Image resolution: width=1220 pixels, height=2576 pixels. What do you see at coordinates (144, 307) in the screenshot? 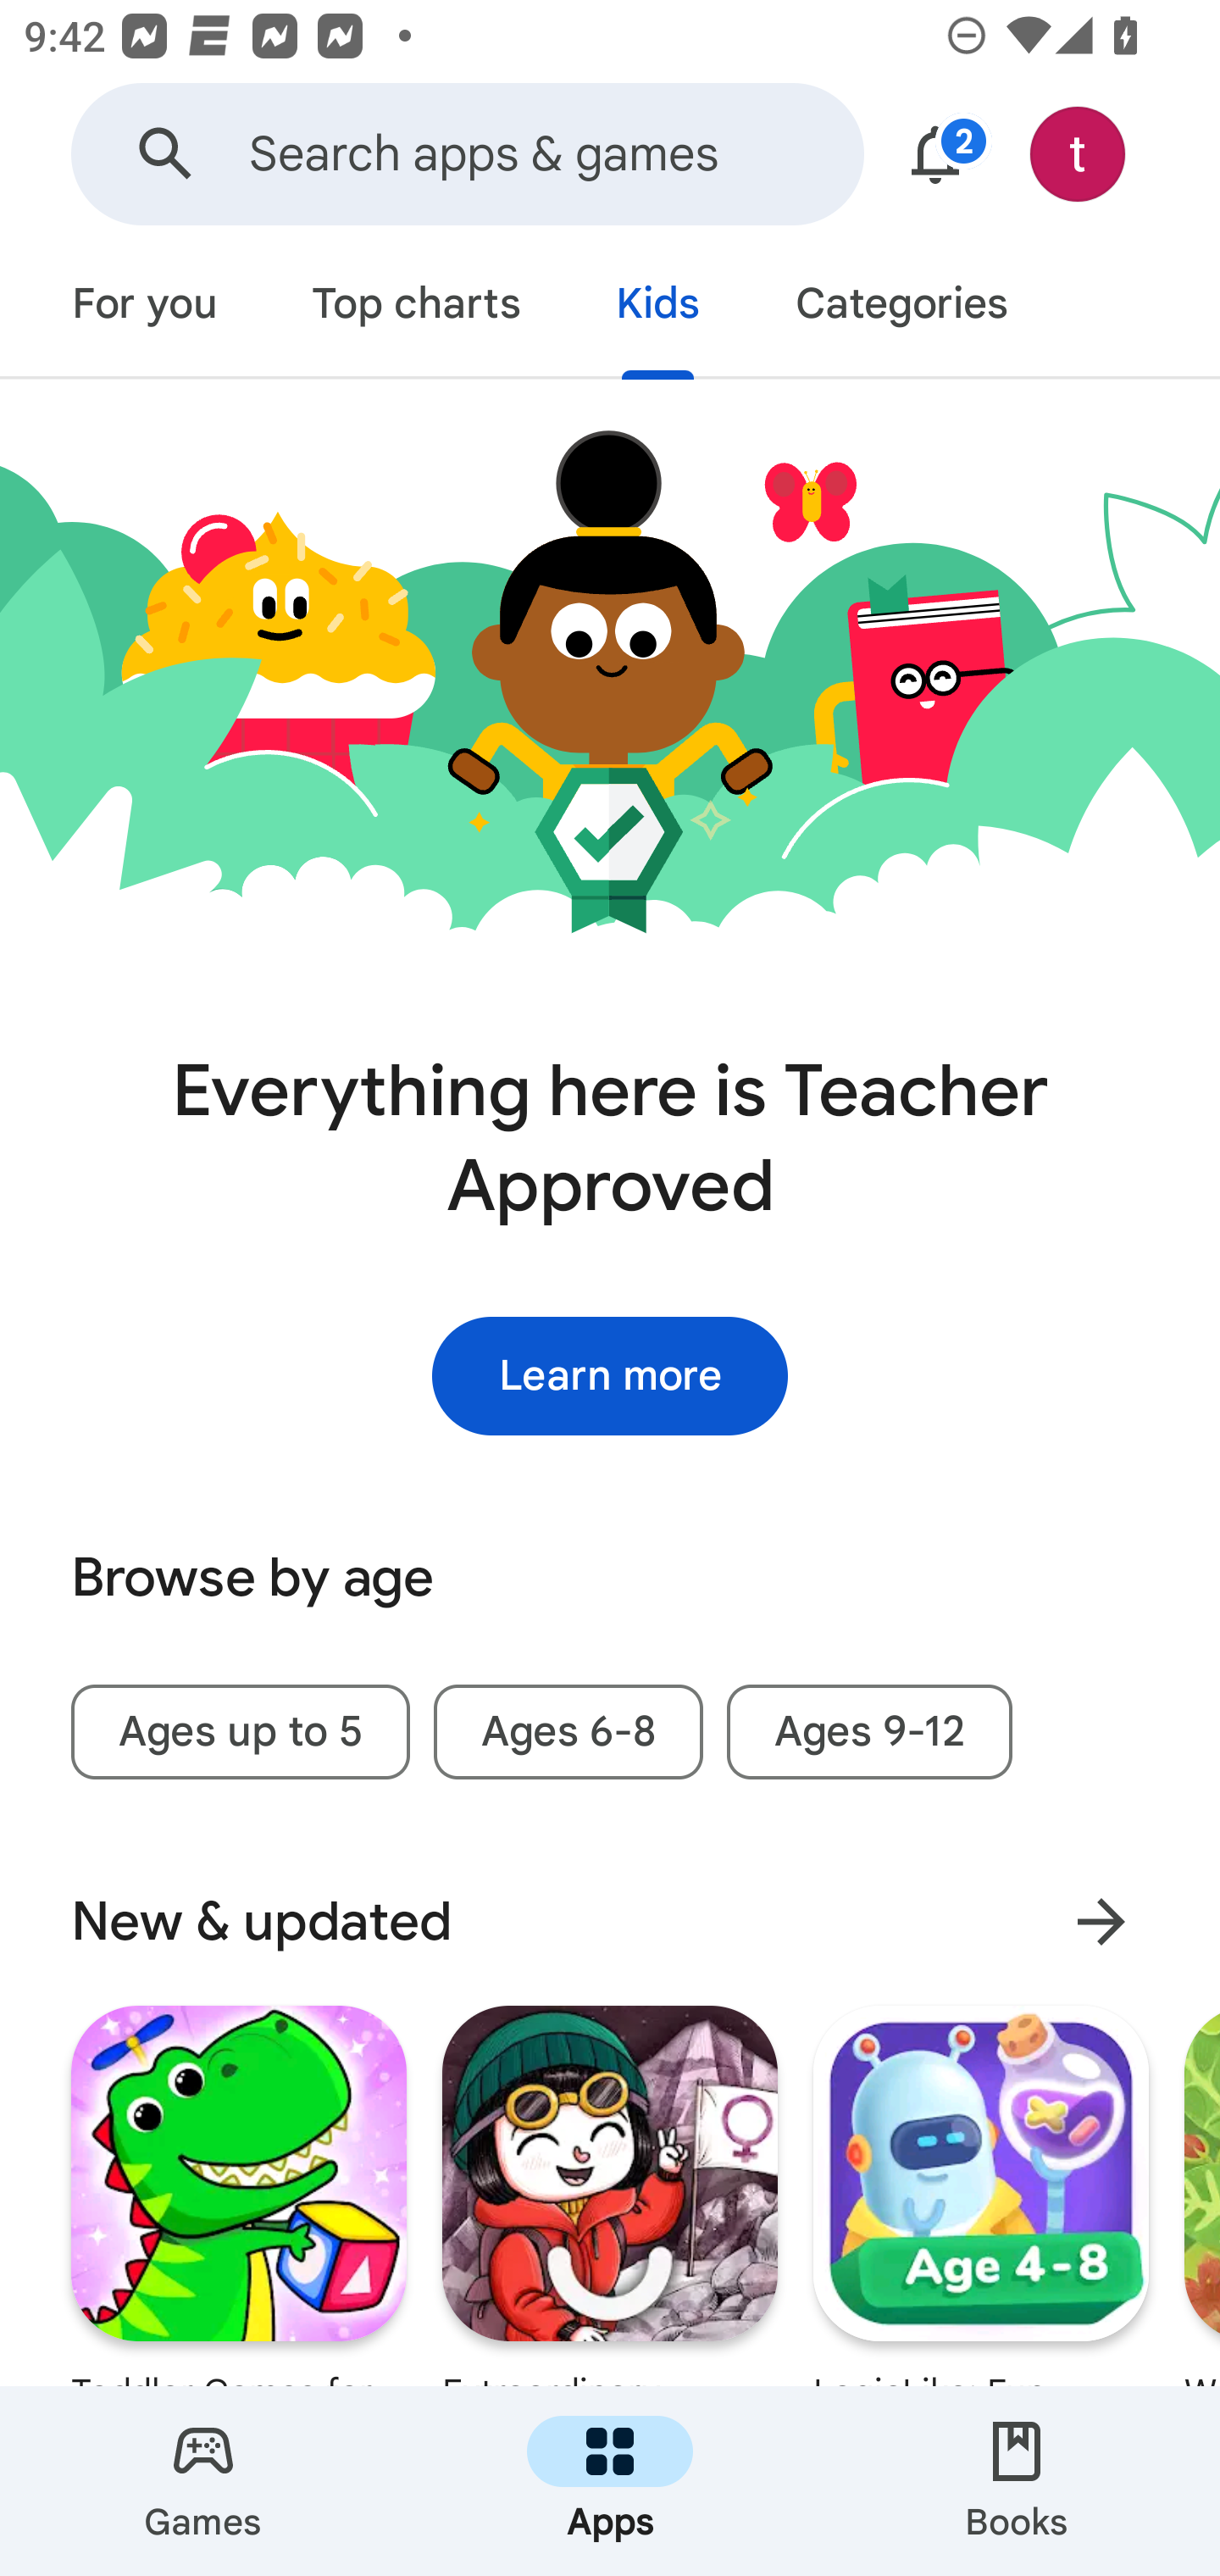
I see `For you` at bounding box center [144, 307].